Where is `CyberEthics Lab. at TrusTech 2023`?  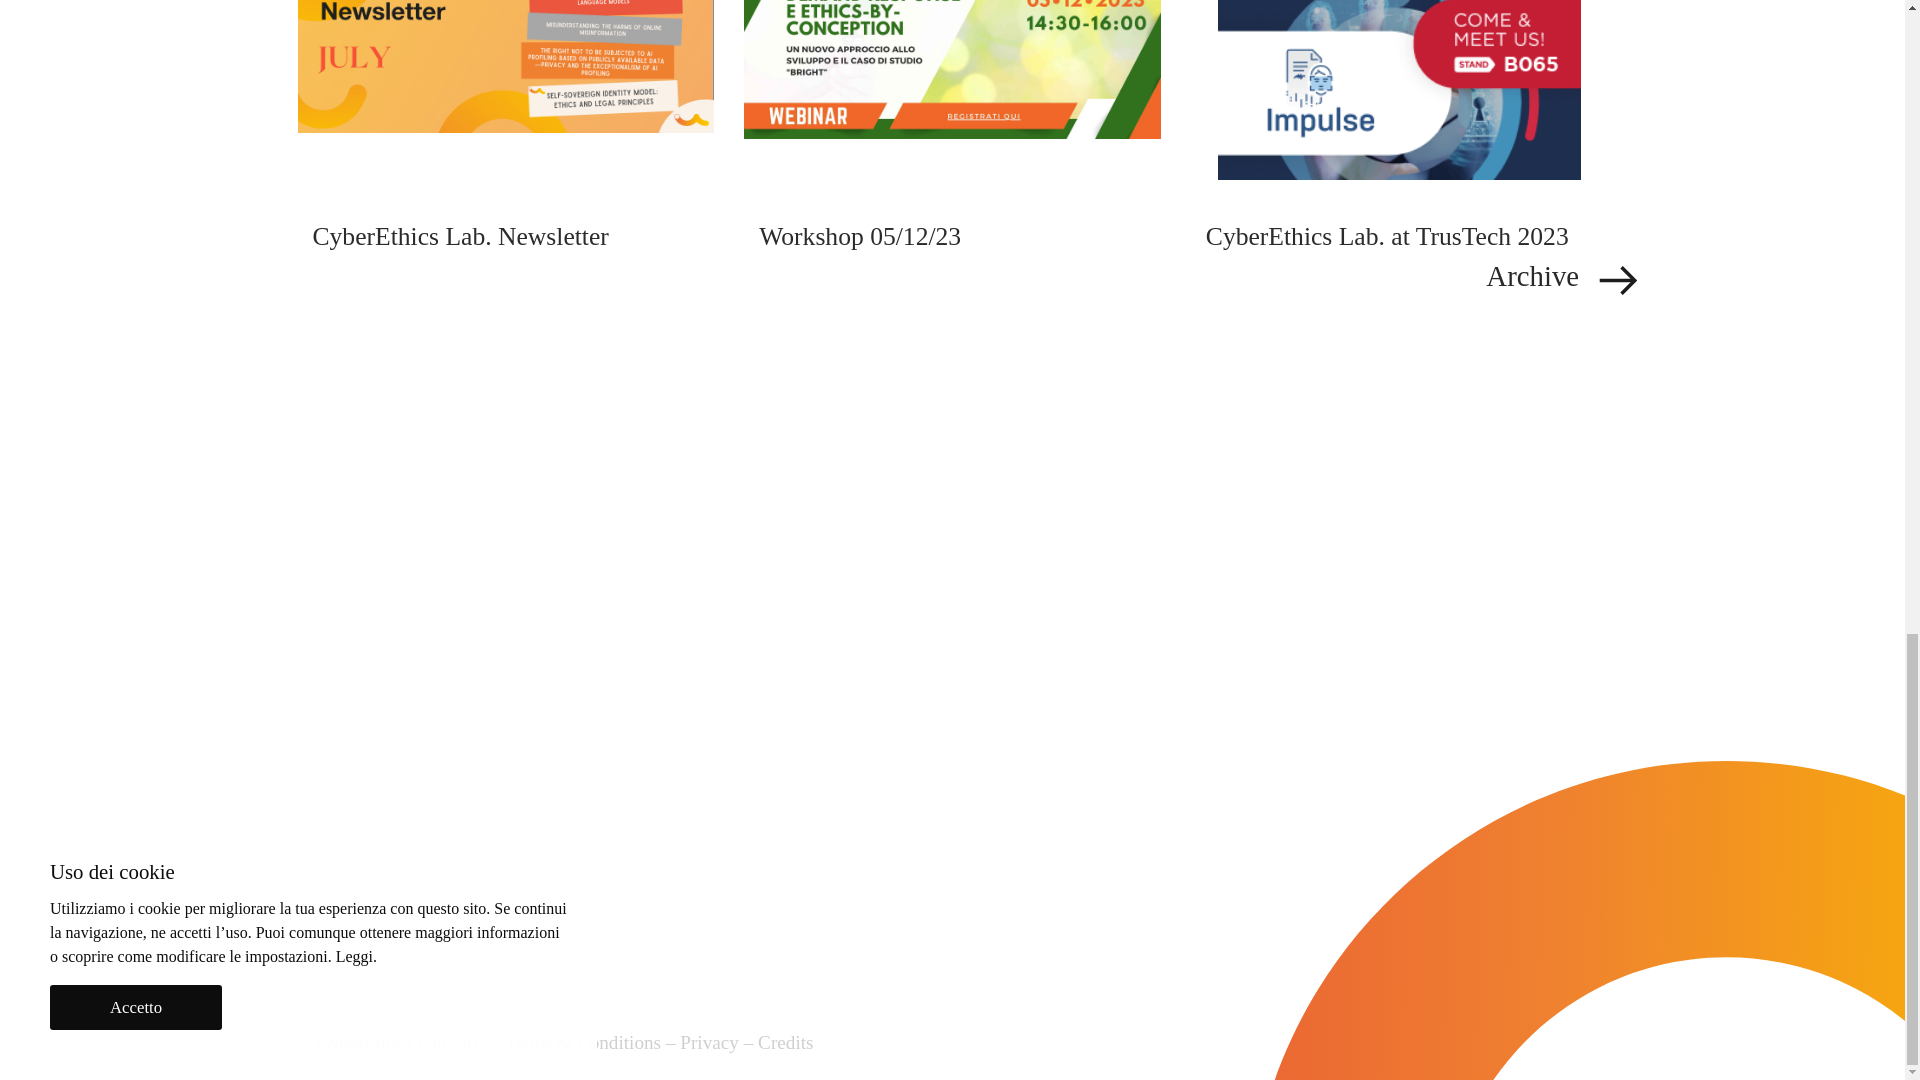
CyberEthics Lab. at TrusTech 2023 is located at coordinates (1399, 237).